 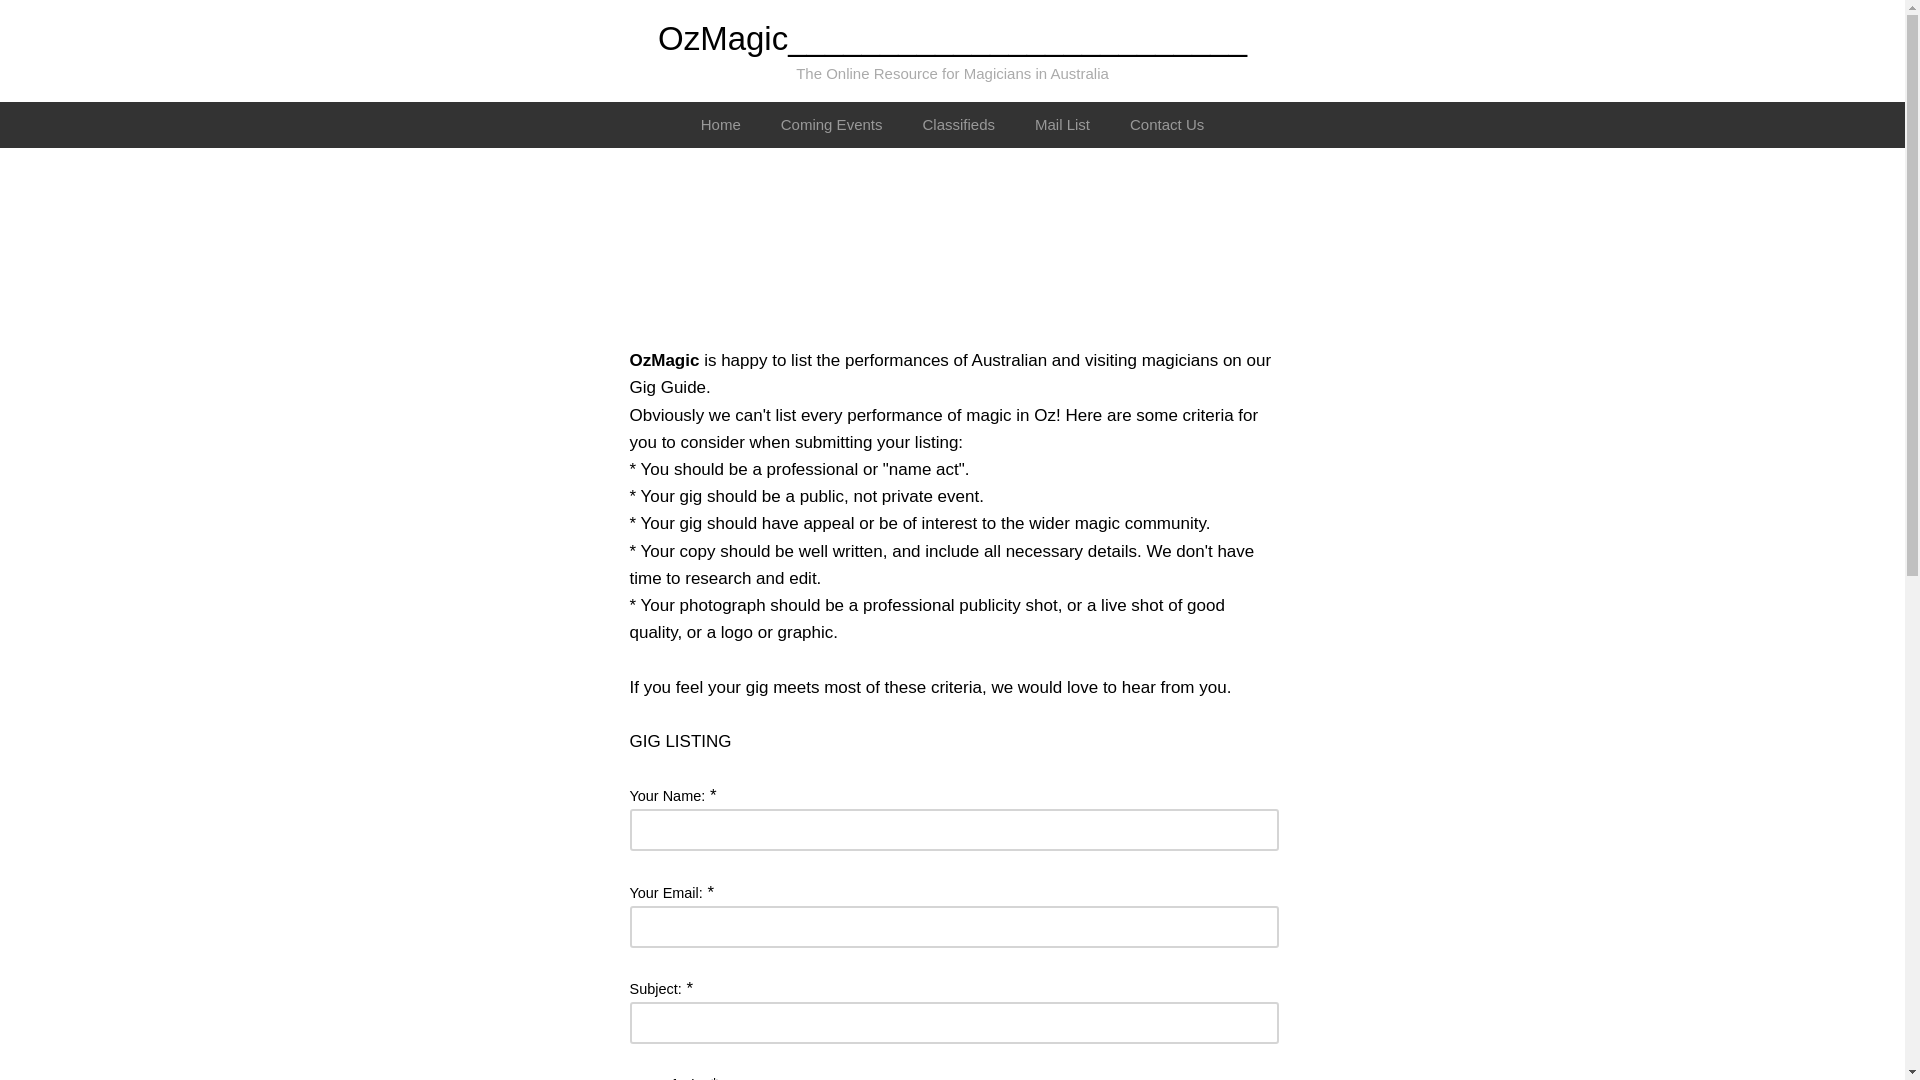 What do you see at coordinates (1166, 124) in the screenshot?
I see `Contact Us` at bounding box center [1166, 124].